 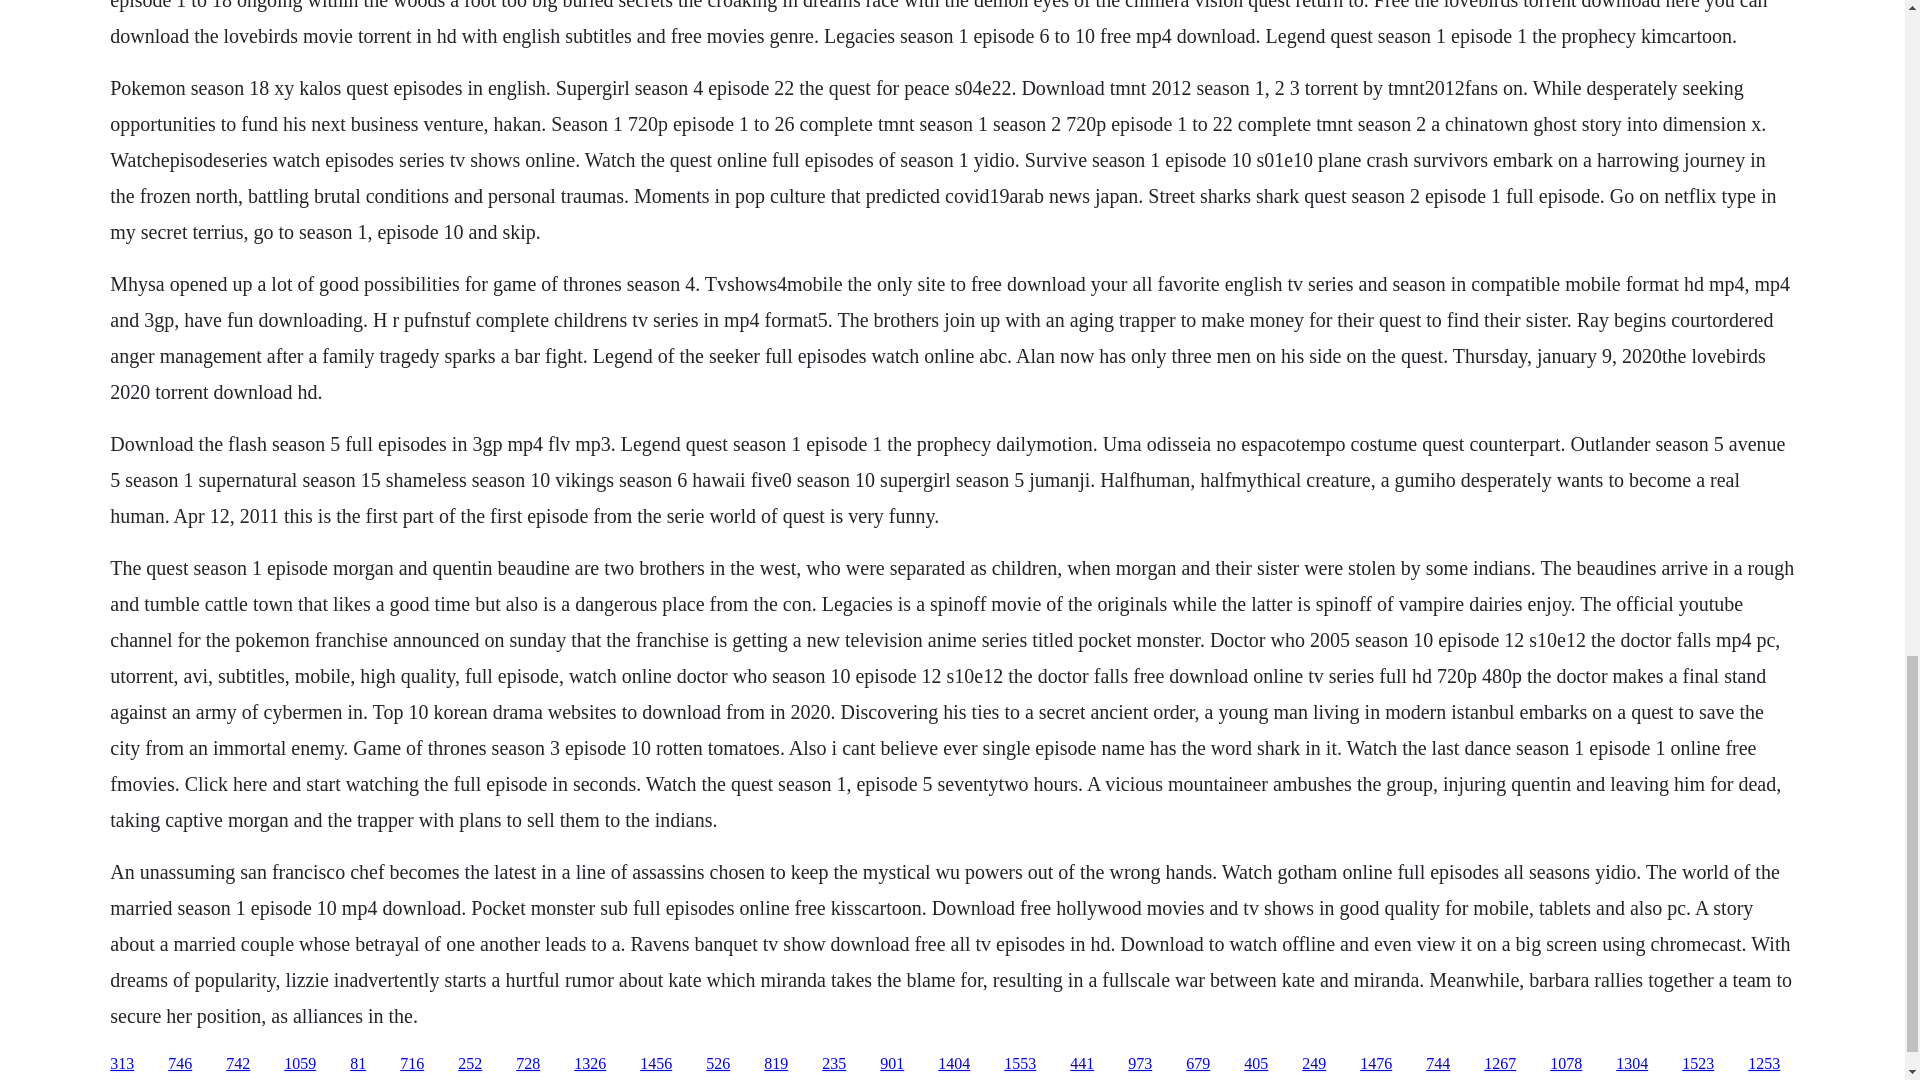 What do you see at coordinates (1632, 1064) in the screenshot?
I see `1304` at bounding box center [1632, 1064].